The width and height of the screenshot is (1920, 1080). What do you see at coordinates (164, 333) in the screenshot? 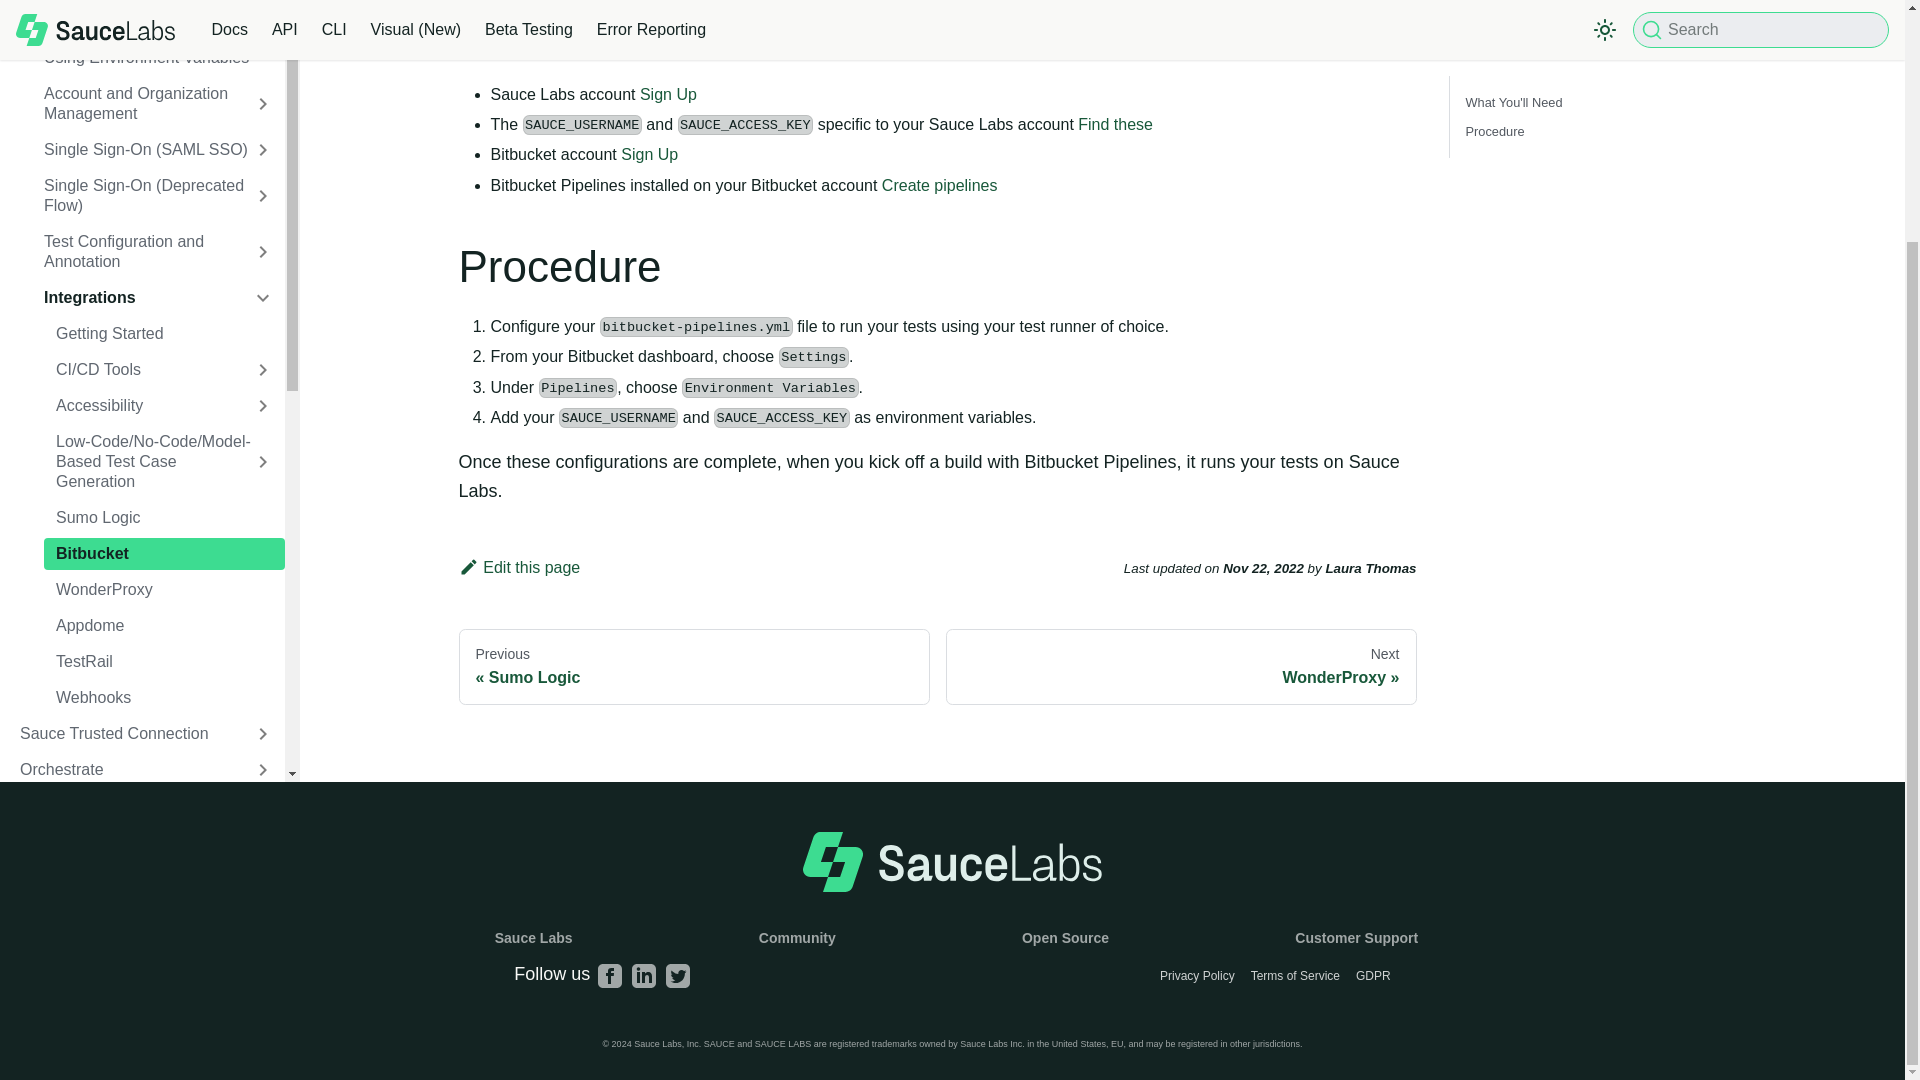
I see `Getting Started` at bounding box center [164, 333].